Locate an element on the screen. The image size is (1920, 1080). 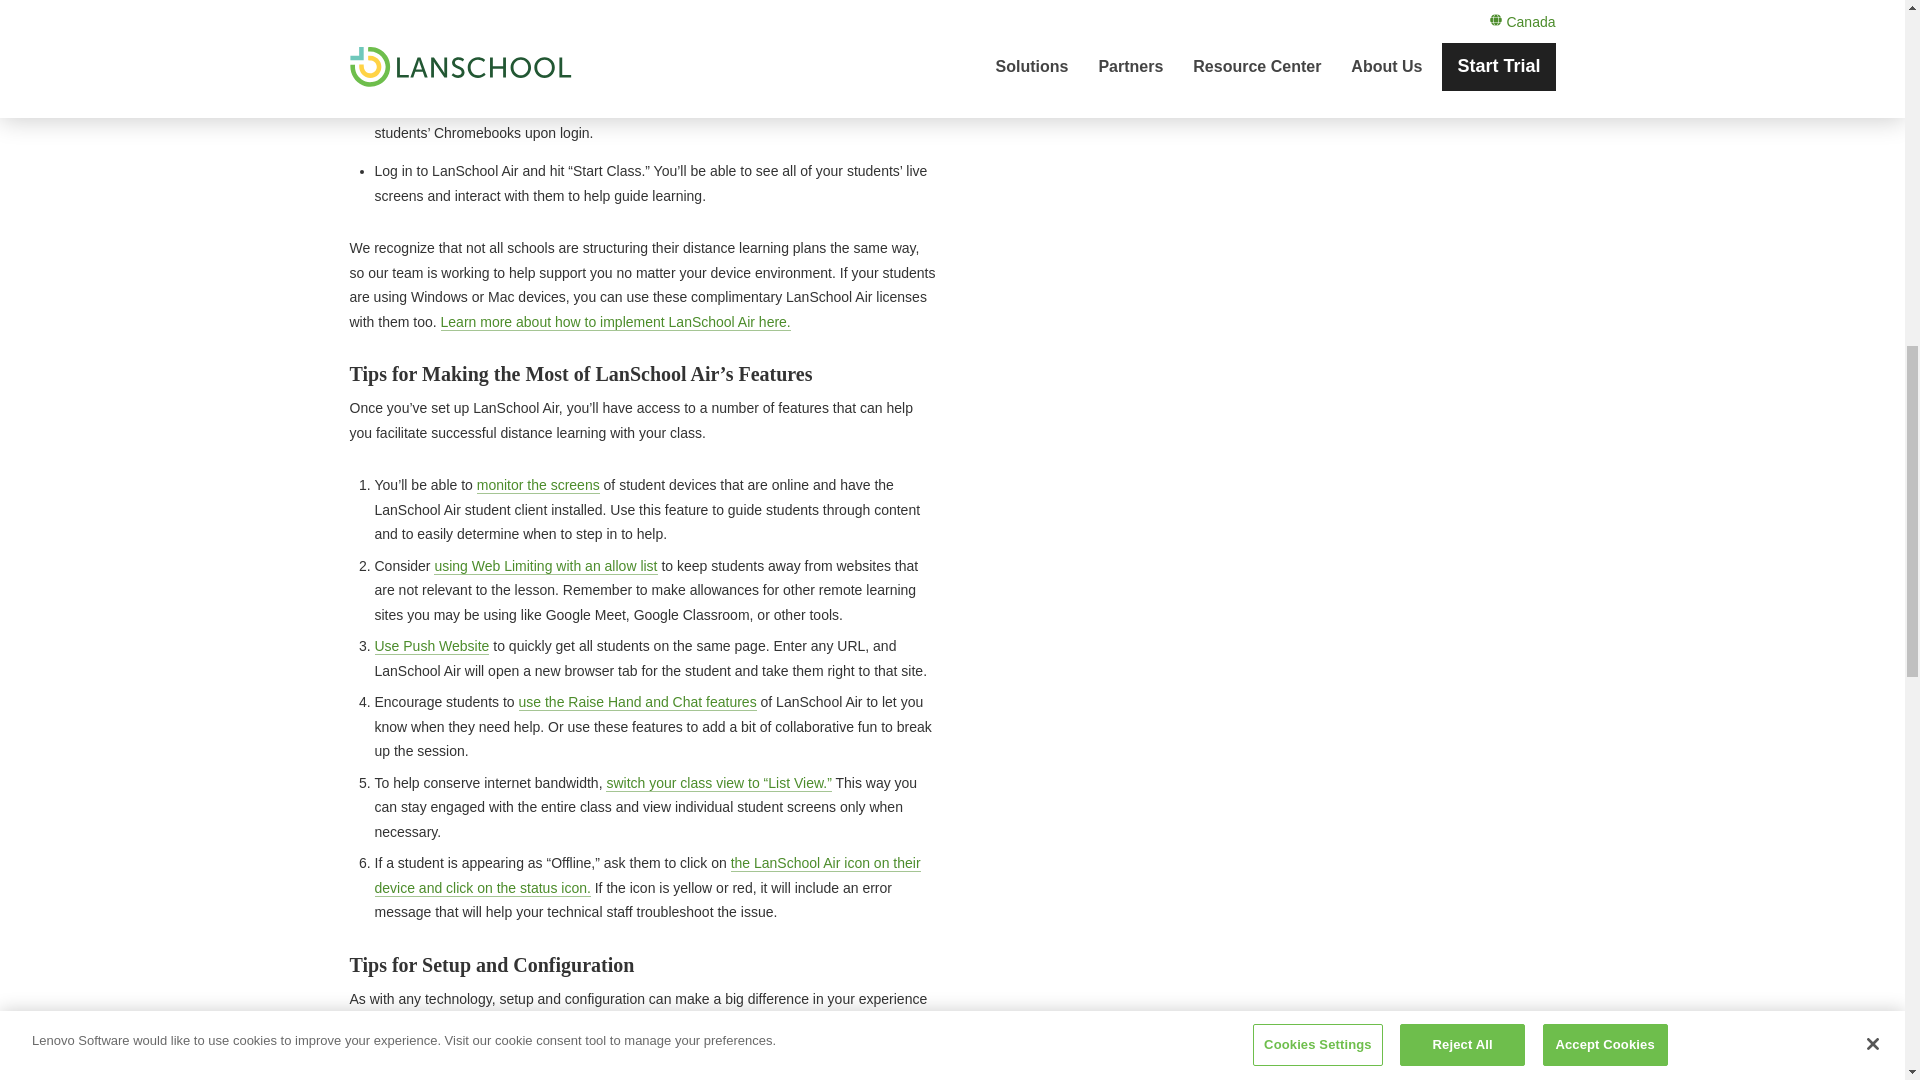
Use Push Website is located at coordinates (432, 646).